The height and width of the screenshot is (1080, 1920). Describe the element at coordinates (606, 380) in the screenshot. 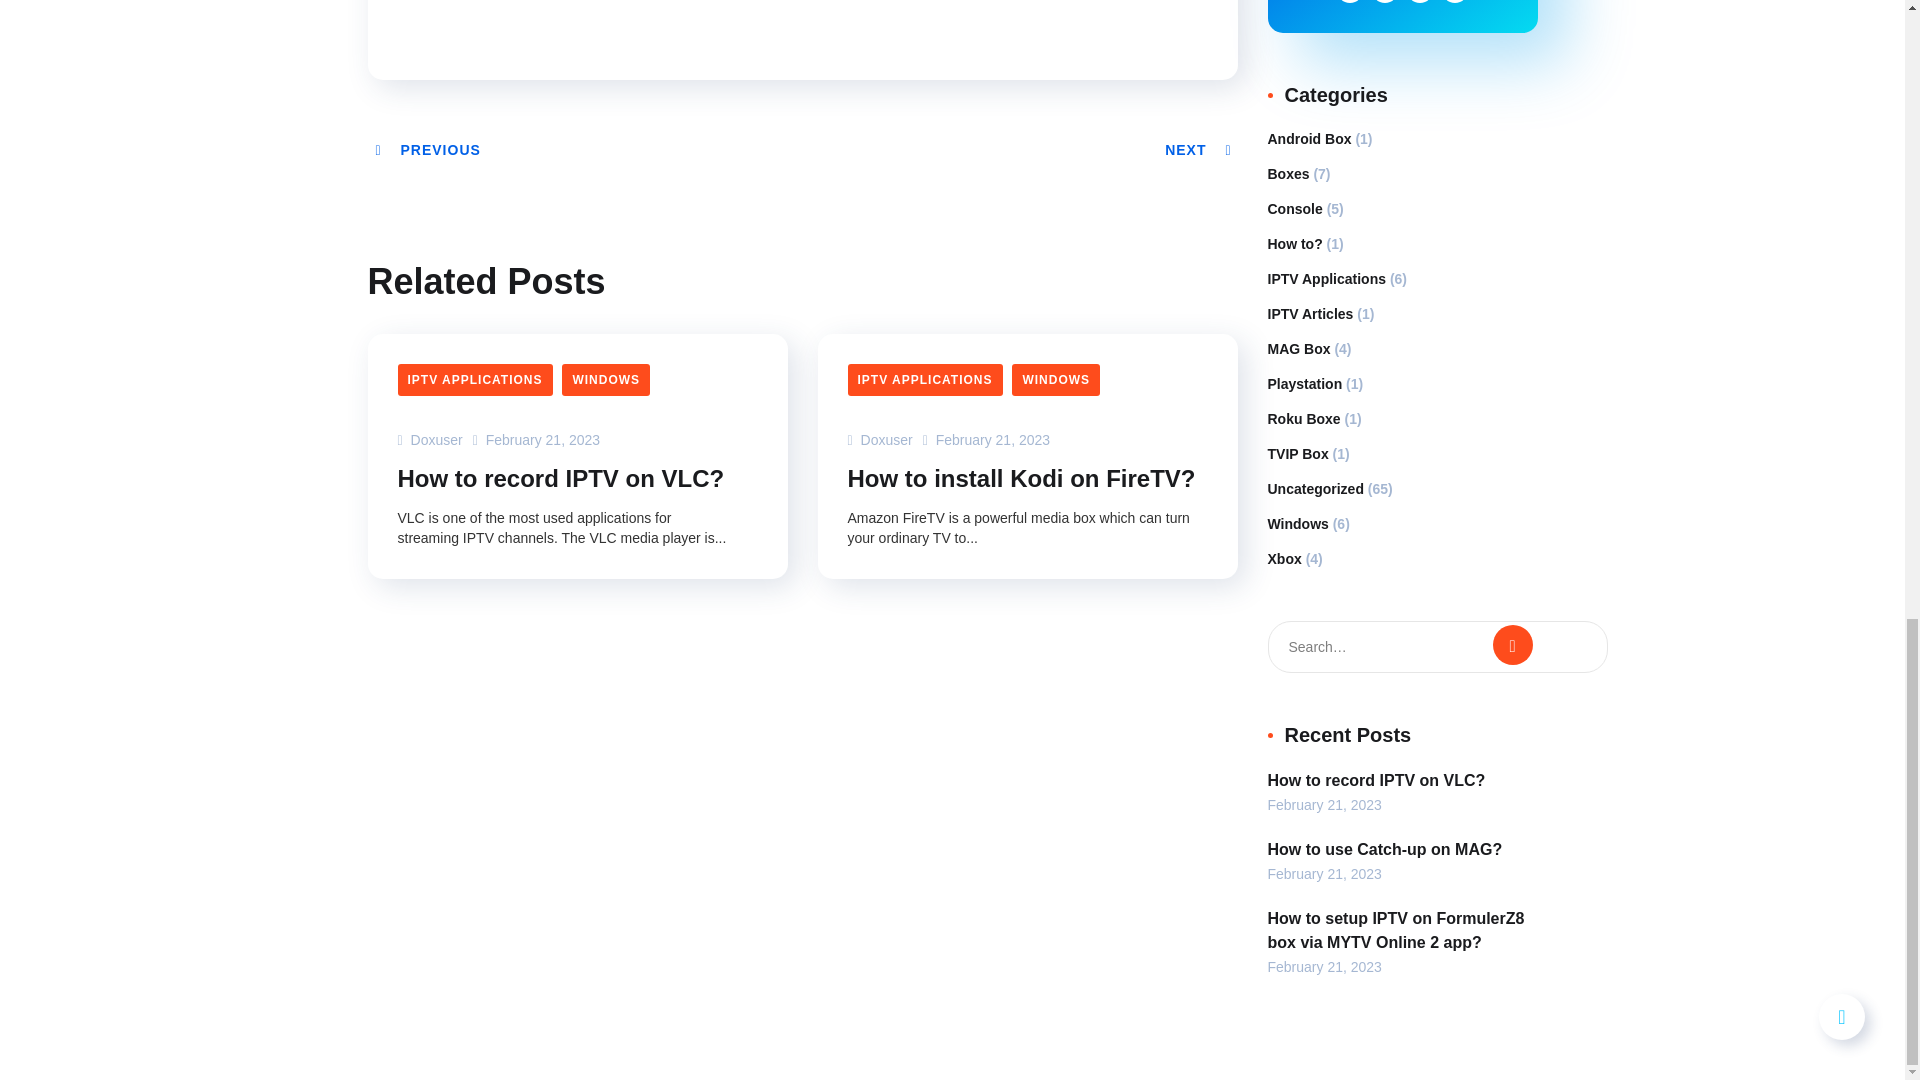

I see `WINDOWS` at that location.